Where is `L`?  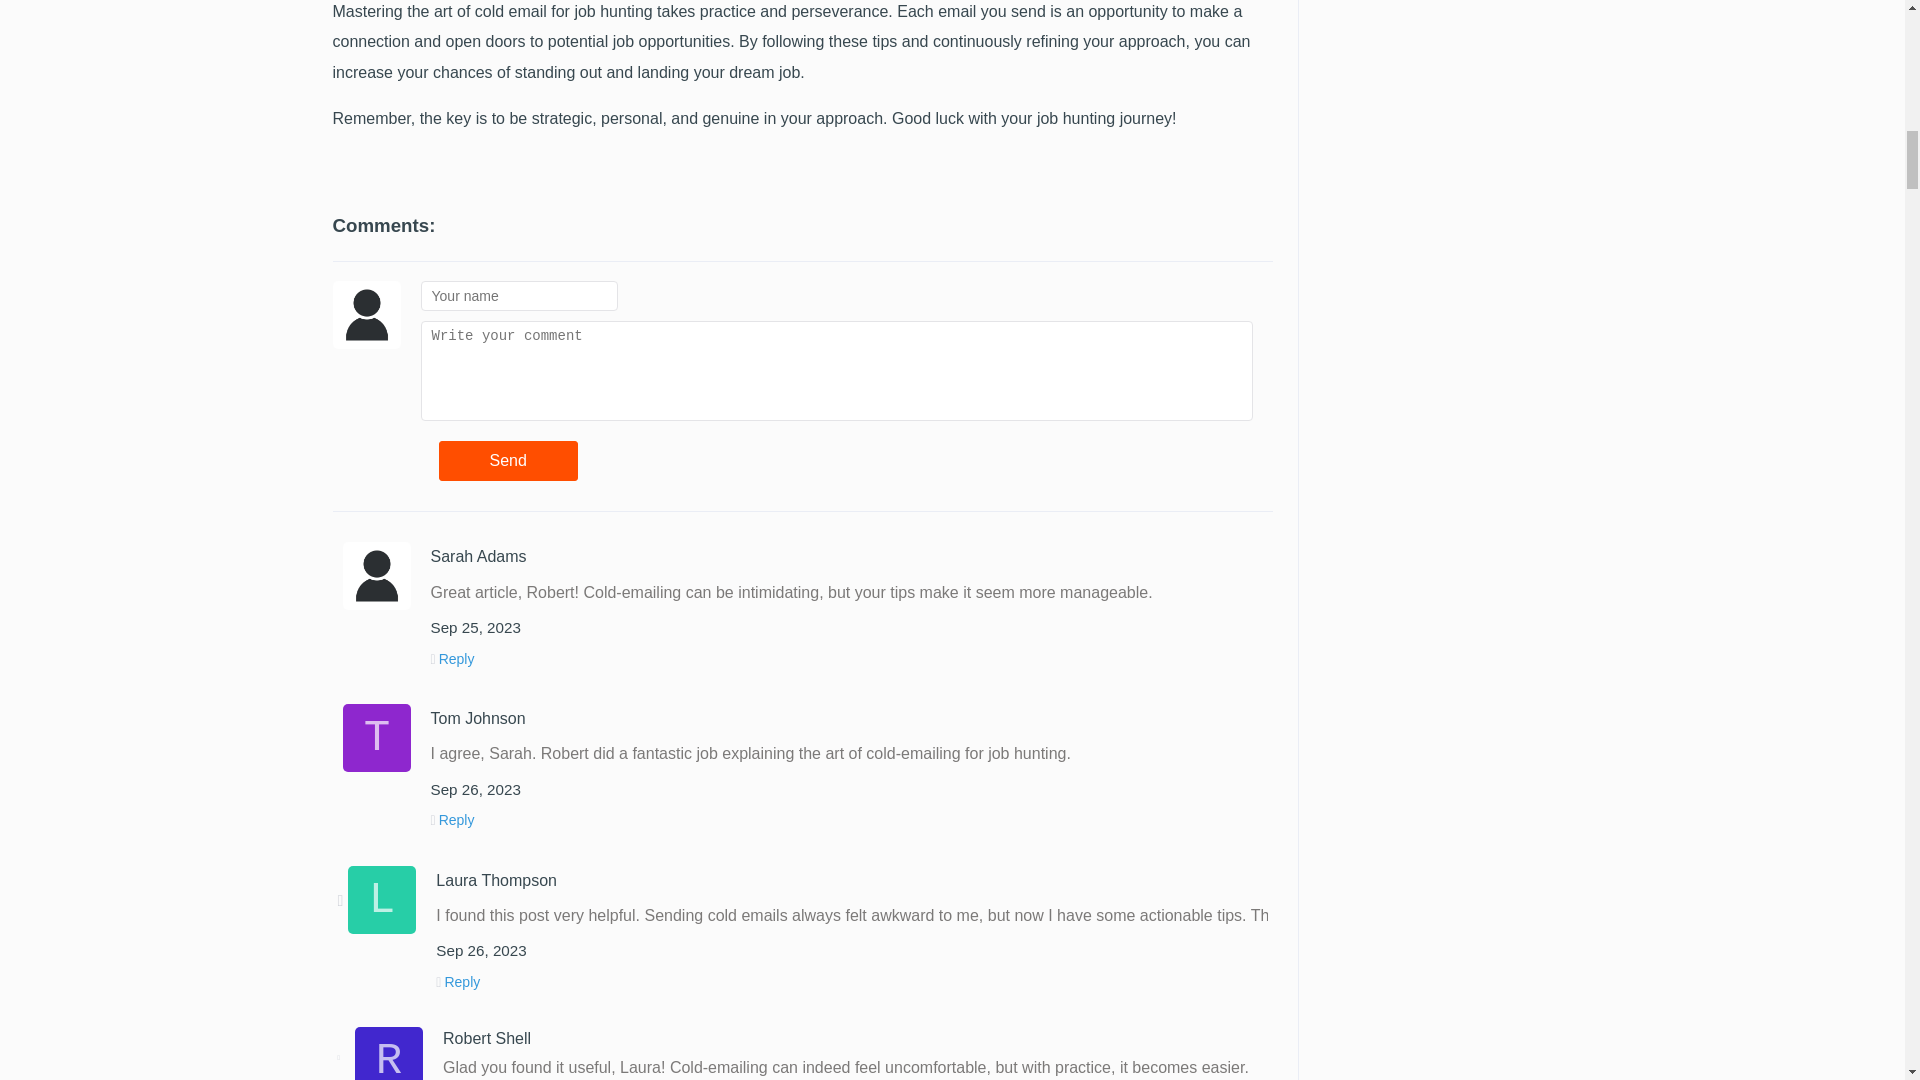 L is located at coordinates (382, 900).